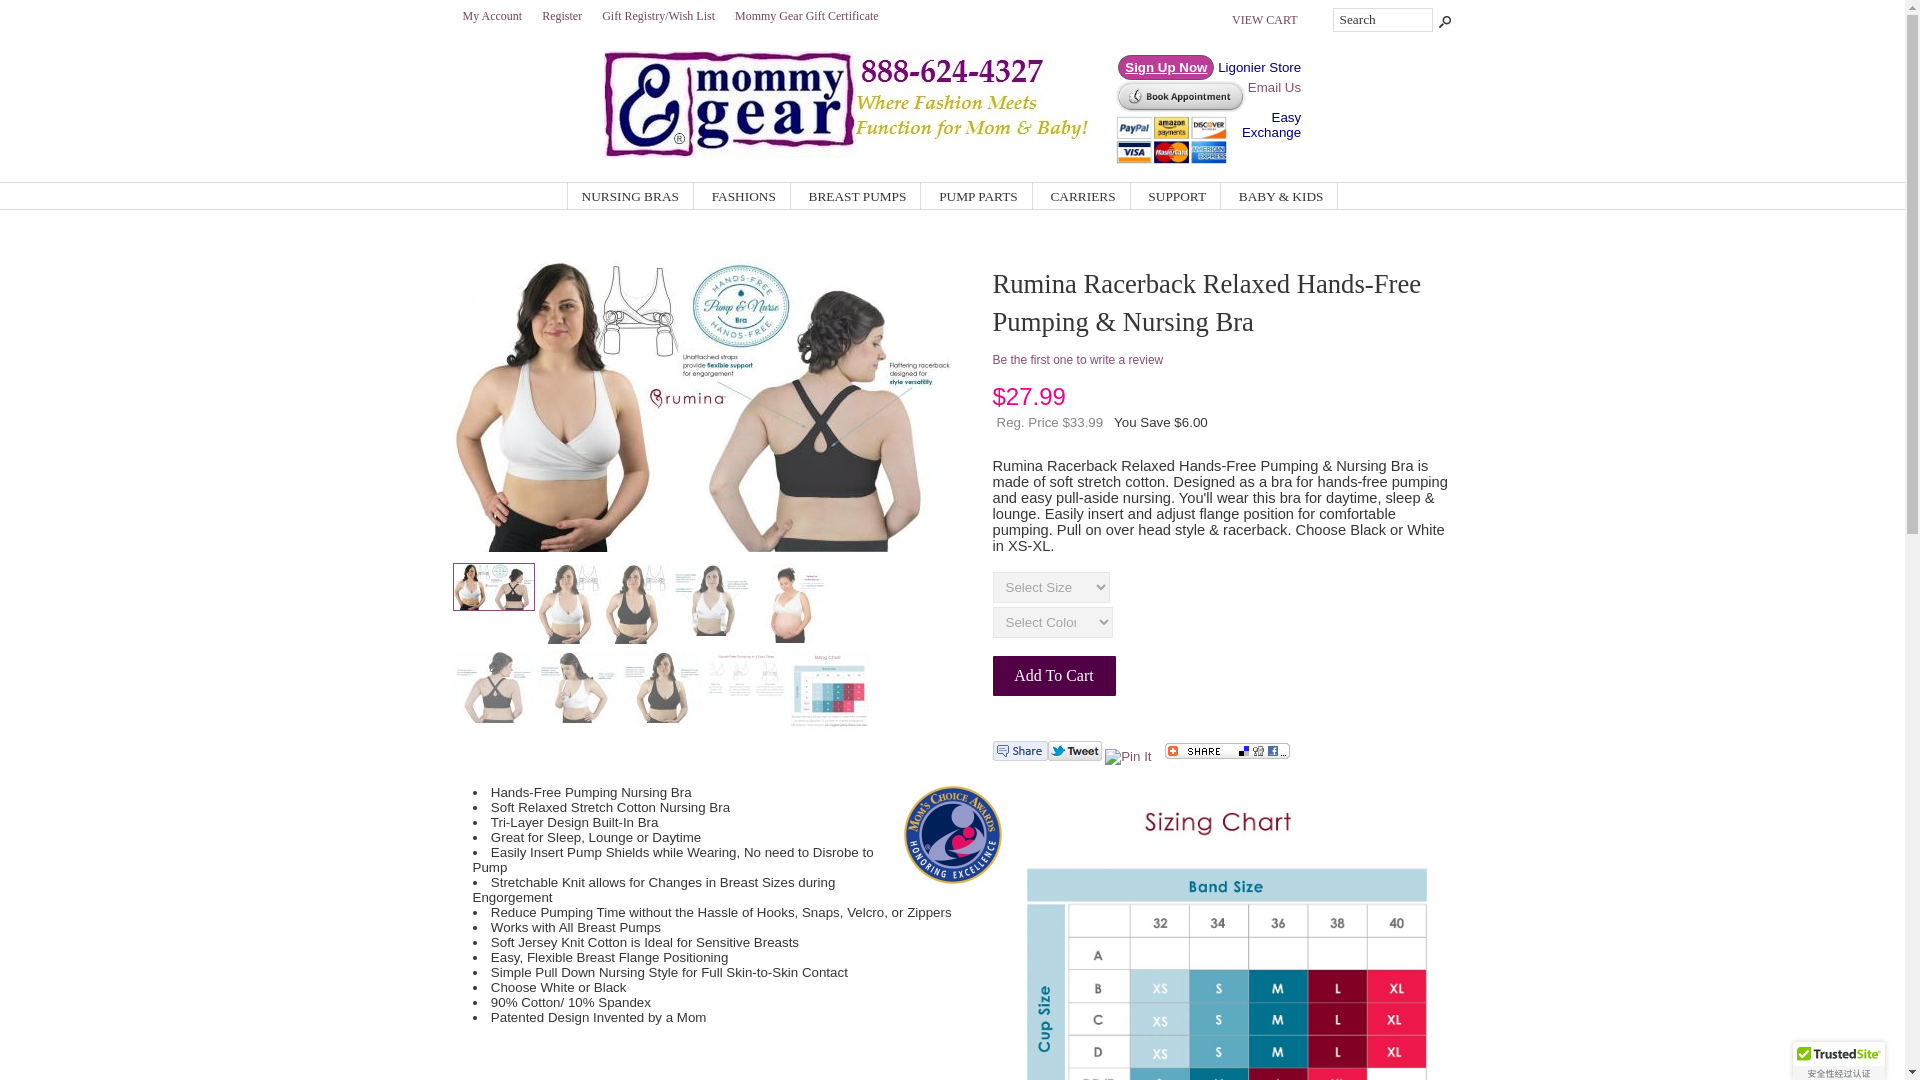 Image resolution: width=1920 pixels, height=1080 pixels. What do you see at coordinates (491, 15) in the screenshot?
I see `My Account` at bounding box center [491, 15].